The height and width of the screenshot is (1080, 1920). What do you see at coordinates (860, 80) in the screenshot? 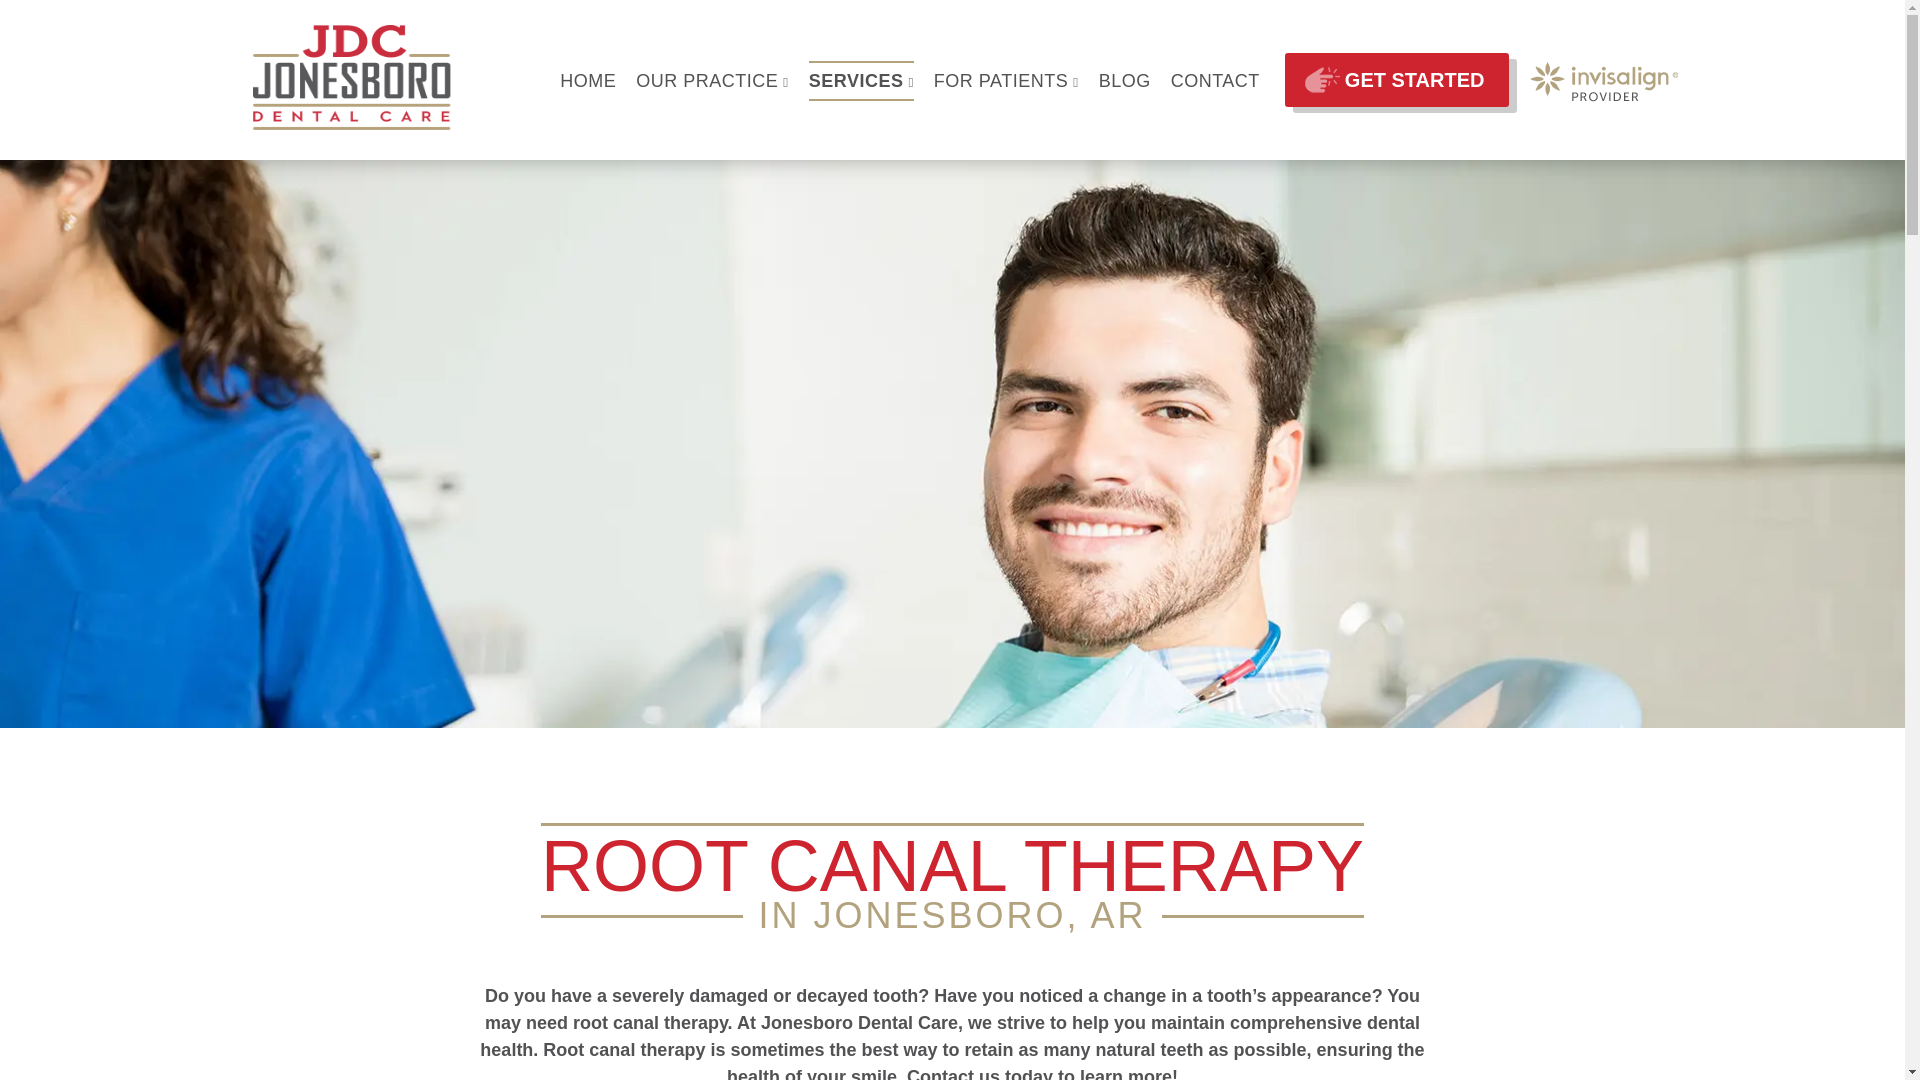
I see `SERVICES` at bounding box center [860, 80].